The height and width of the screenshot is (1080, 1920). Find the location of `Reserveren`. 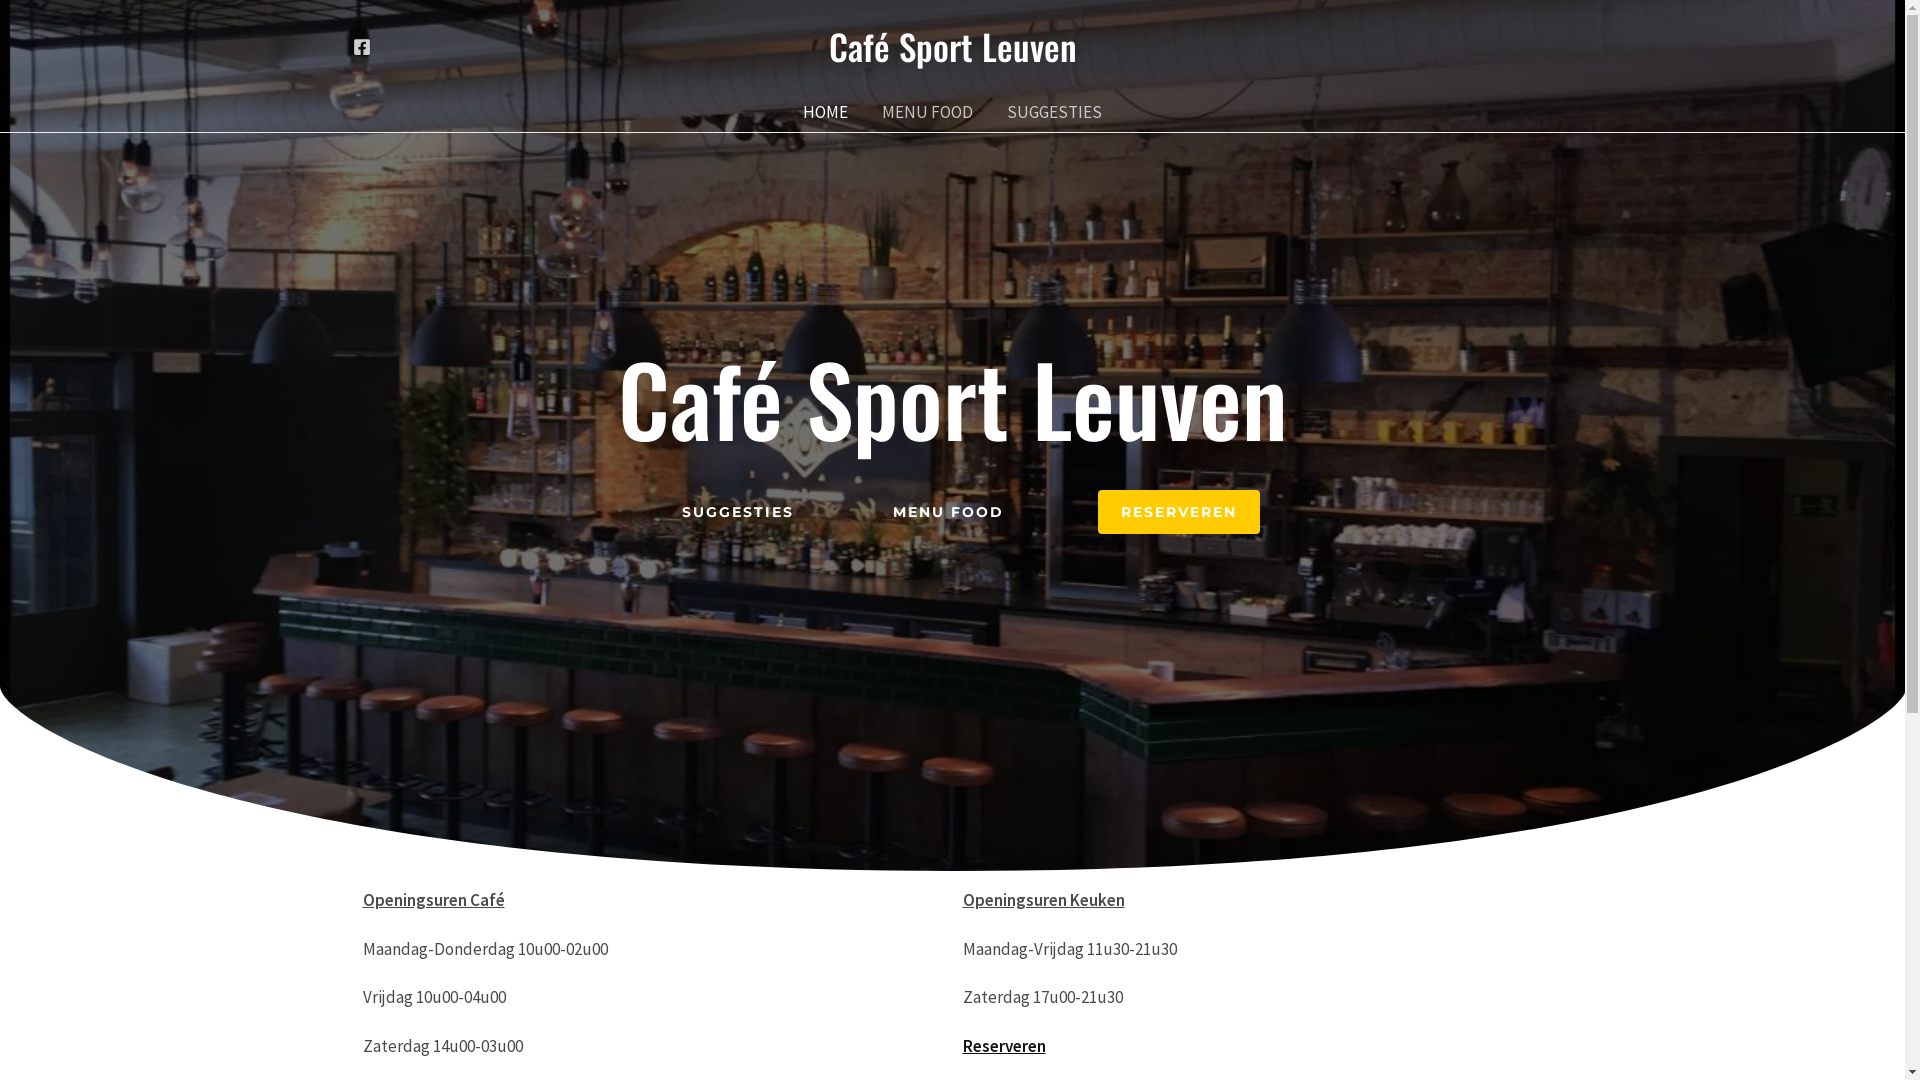

Reserveren is located at coordinates (1004, 1046).